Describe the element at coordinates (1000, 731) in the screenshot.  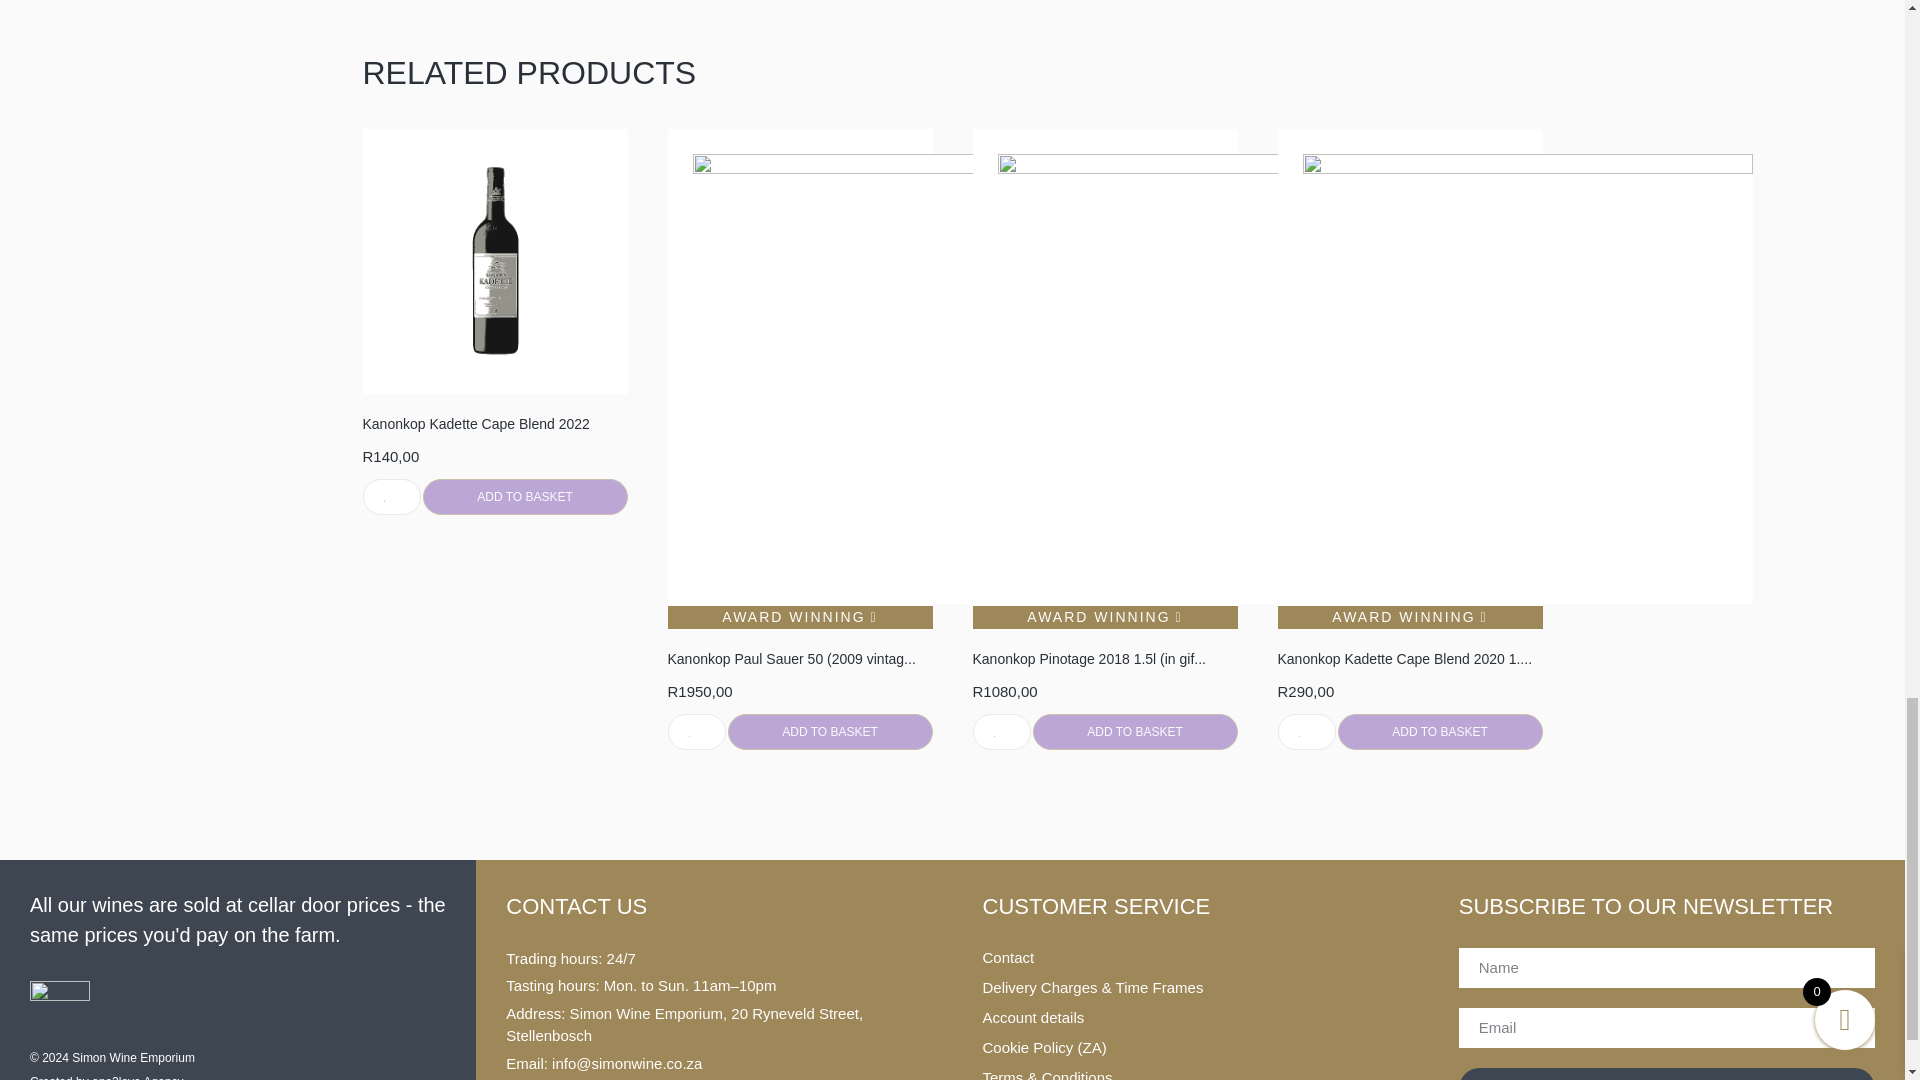
I see `1` at that location.